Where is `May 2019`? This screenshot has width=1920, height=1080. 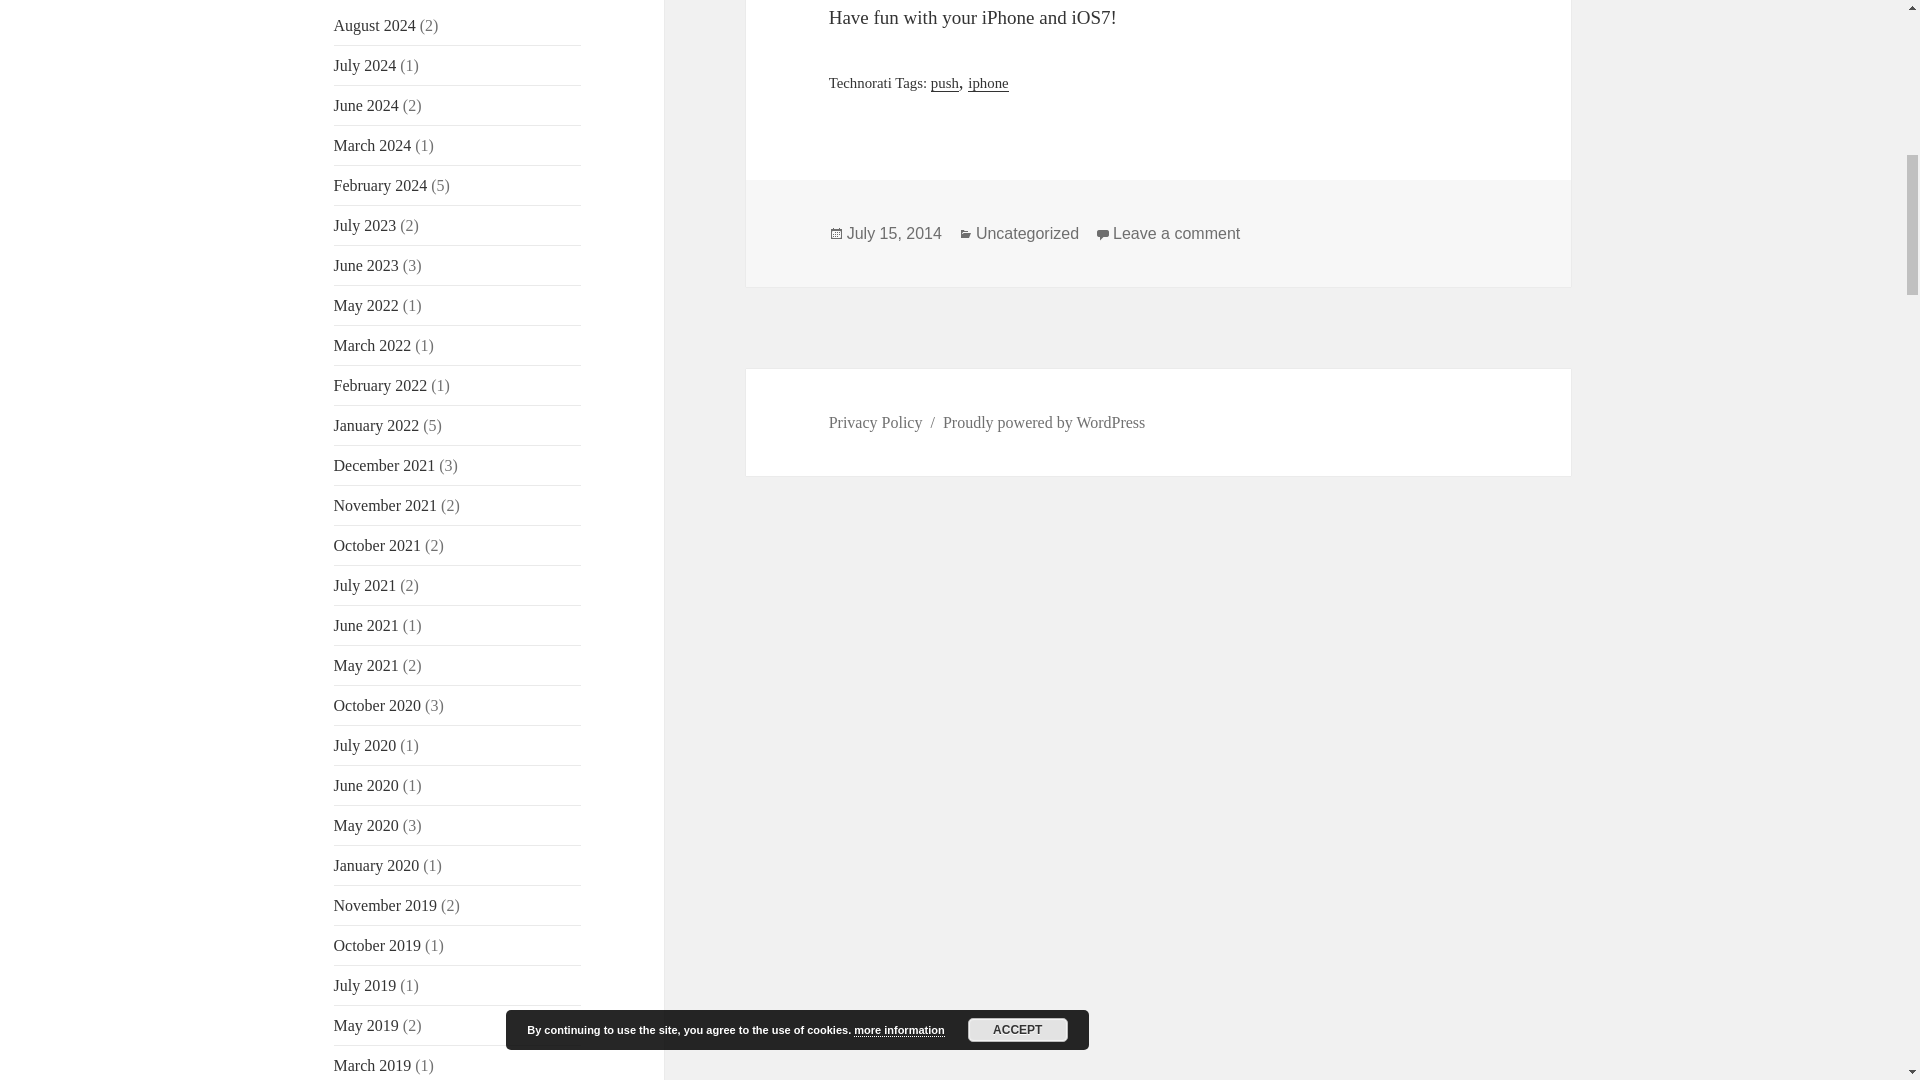 May 2019 is located at coordinates (366, 1025).